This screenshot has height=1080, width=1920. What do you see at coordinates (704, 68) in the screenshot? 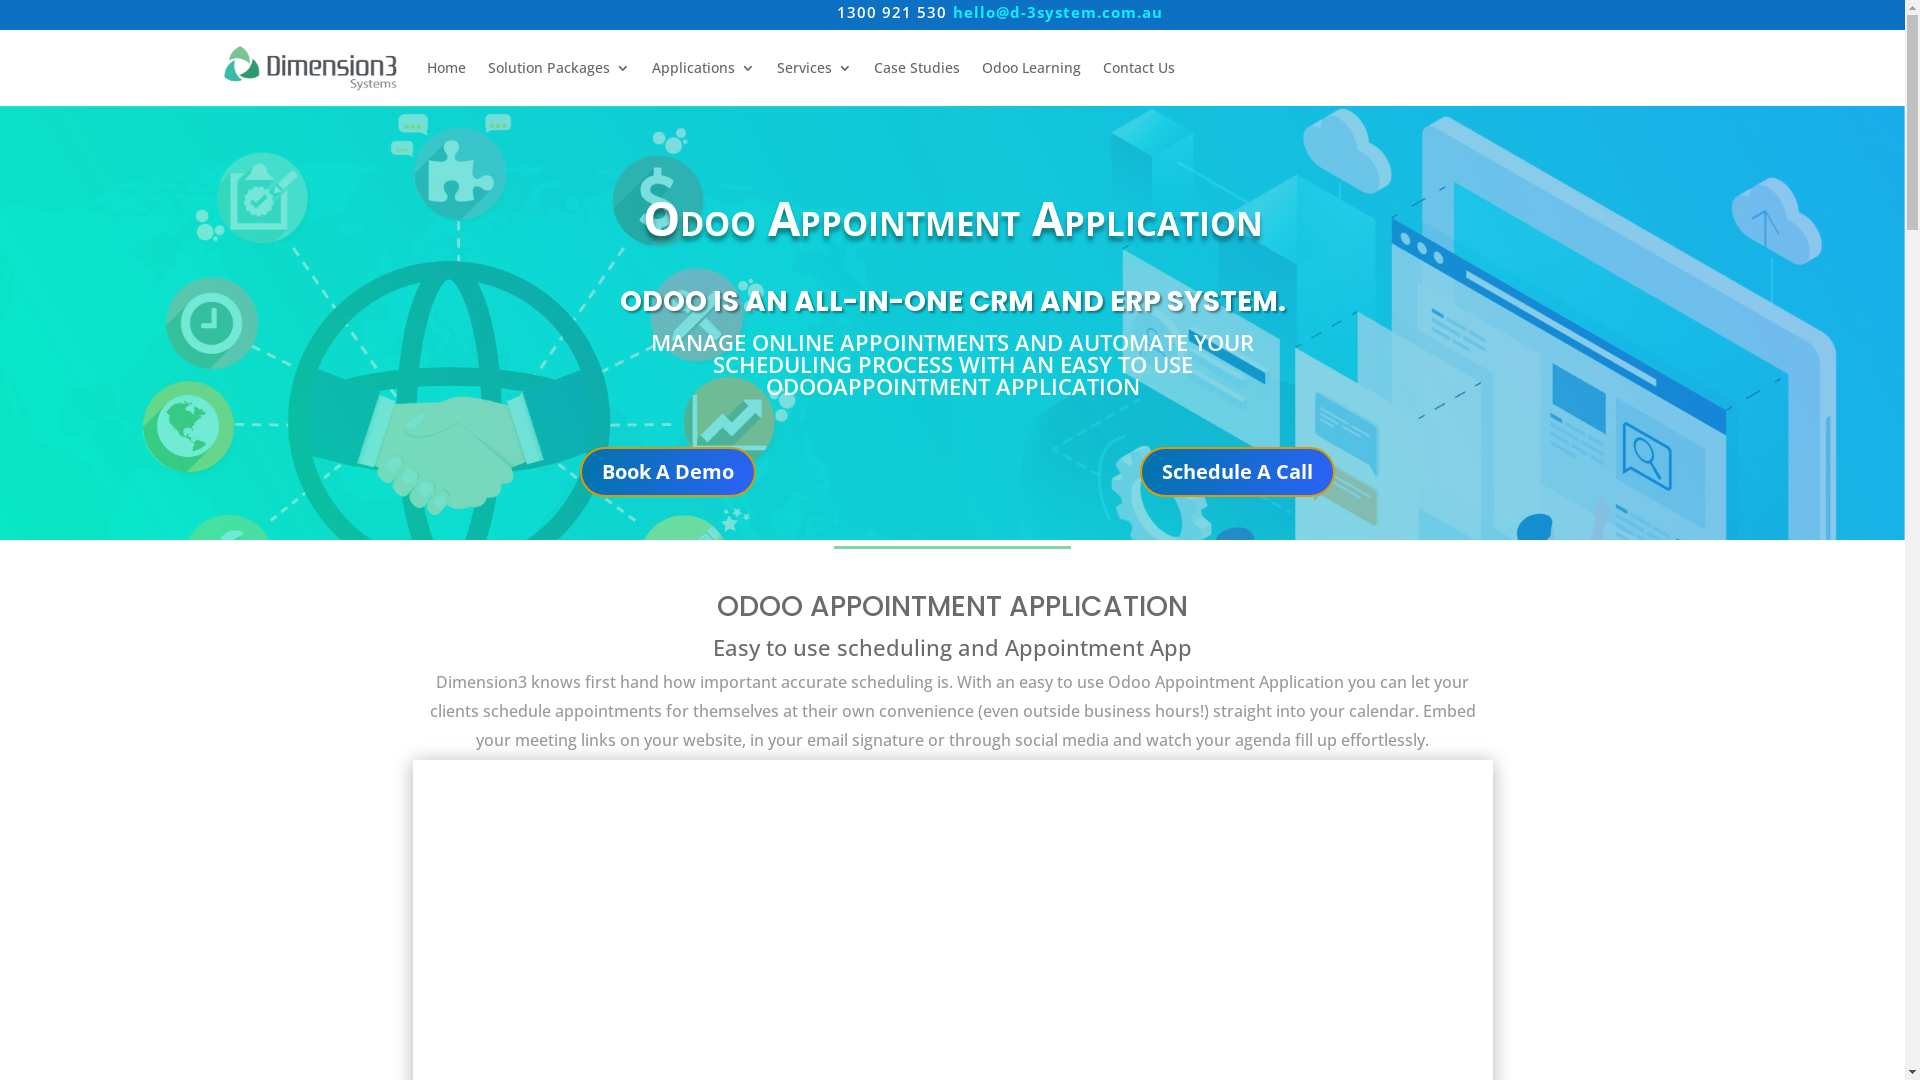
I see `Applications` at bounding box center [704, 68].